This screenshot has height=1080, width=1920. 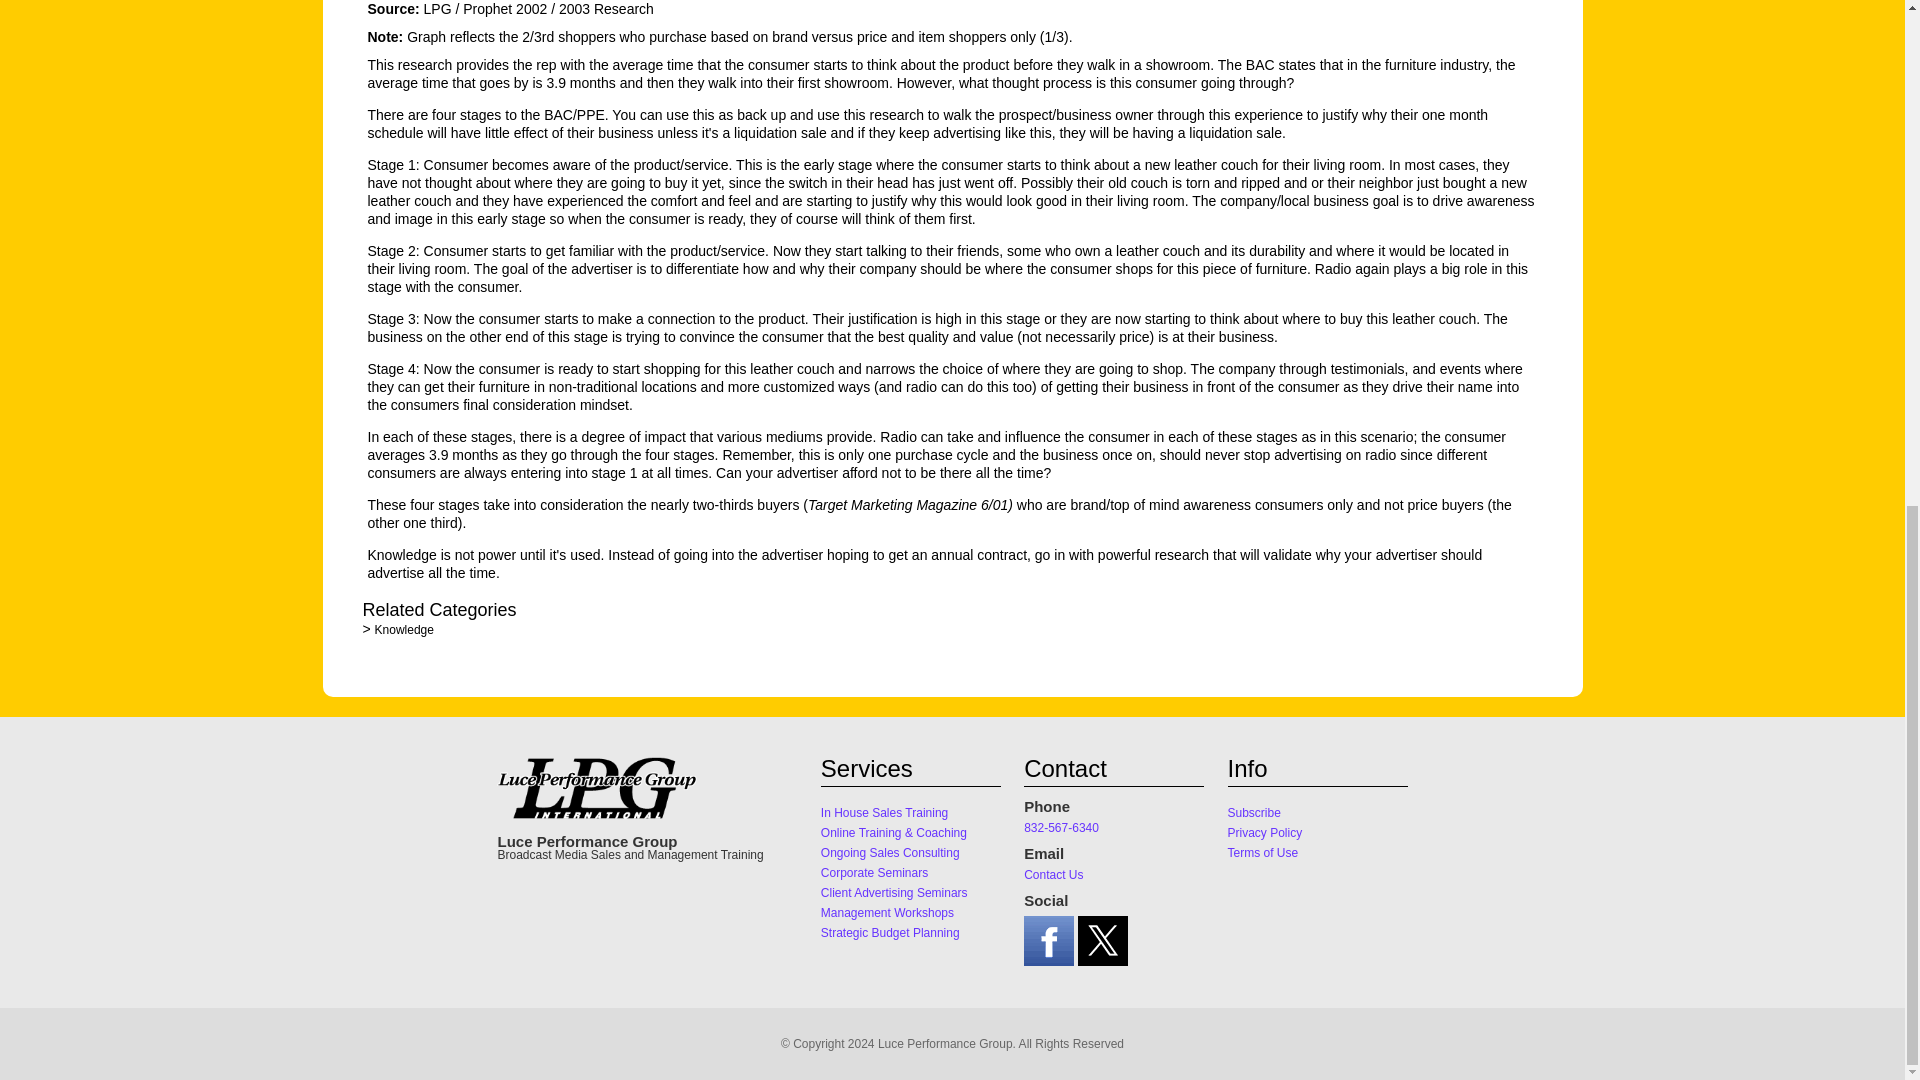 I want to click on 832-567-6340, so click(x=1060, y=824).